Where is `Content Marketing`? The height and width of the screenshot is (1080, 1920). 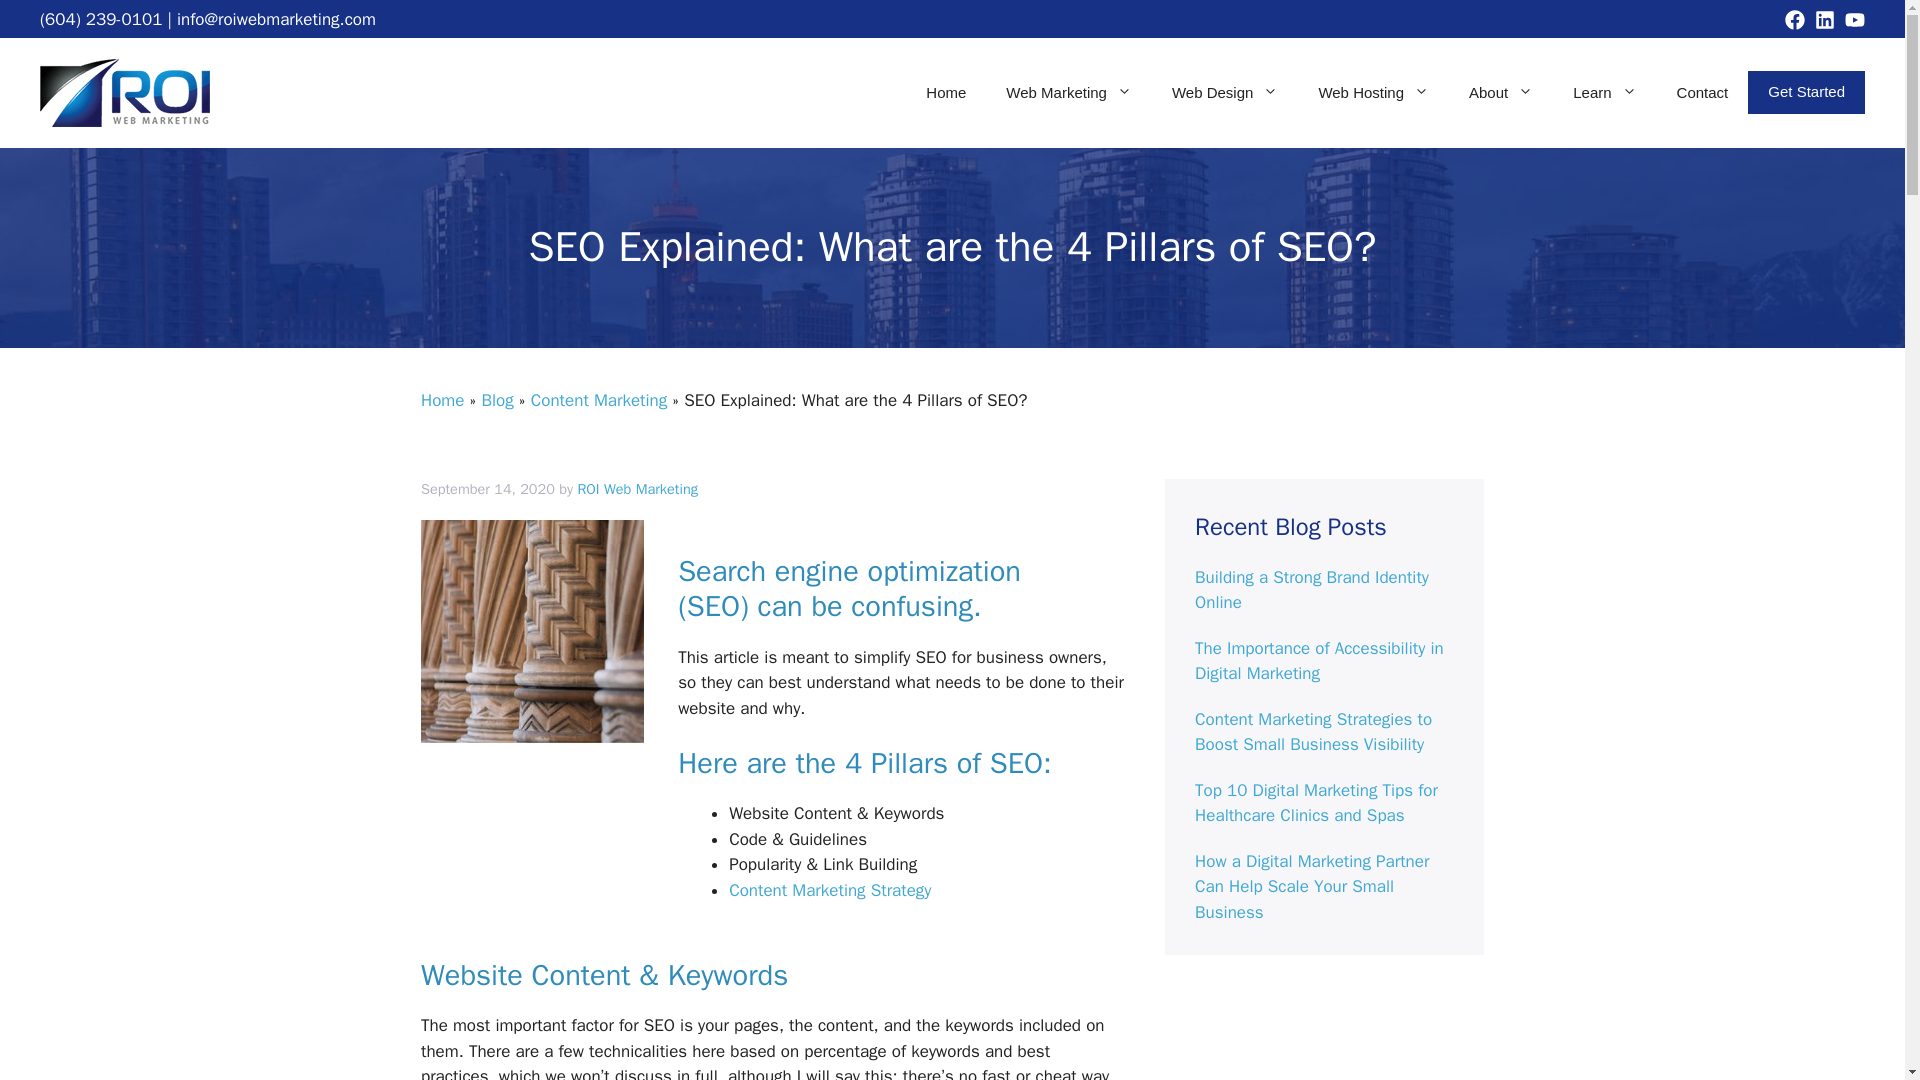 Content Marketing is located at coordinates (598, 400).